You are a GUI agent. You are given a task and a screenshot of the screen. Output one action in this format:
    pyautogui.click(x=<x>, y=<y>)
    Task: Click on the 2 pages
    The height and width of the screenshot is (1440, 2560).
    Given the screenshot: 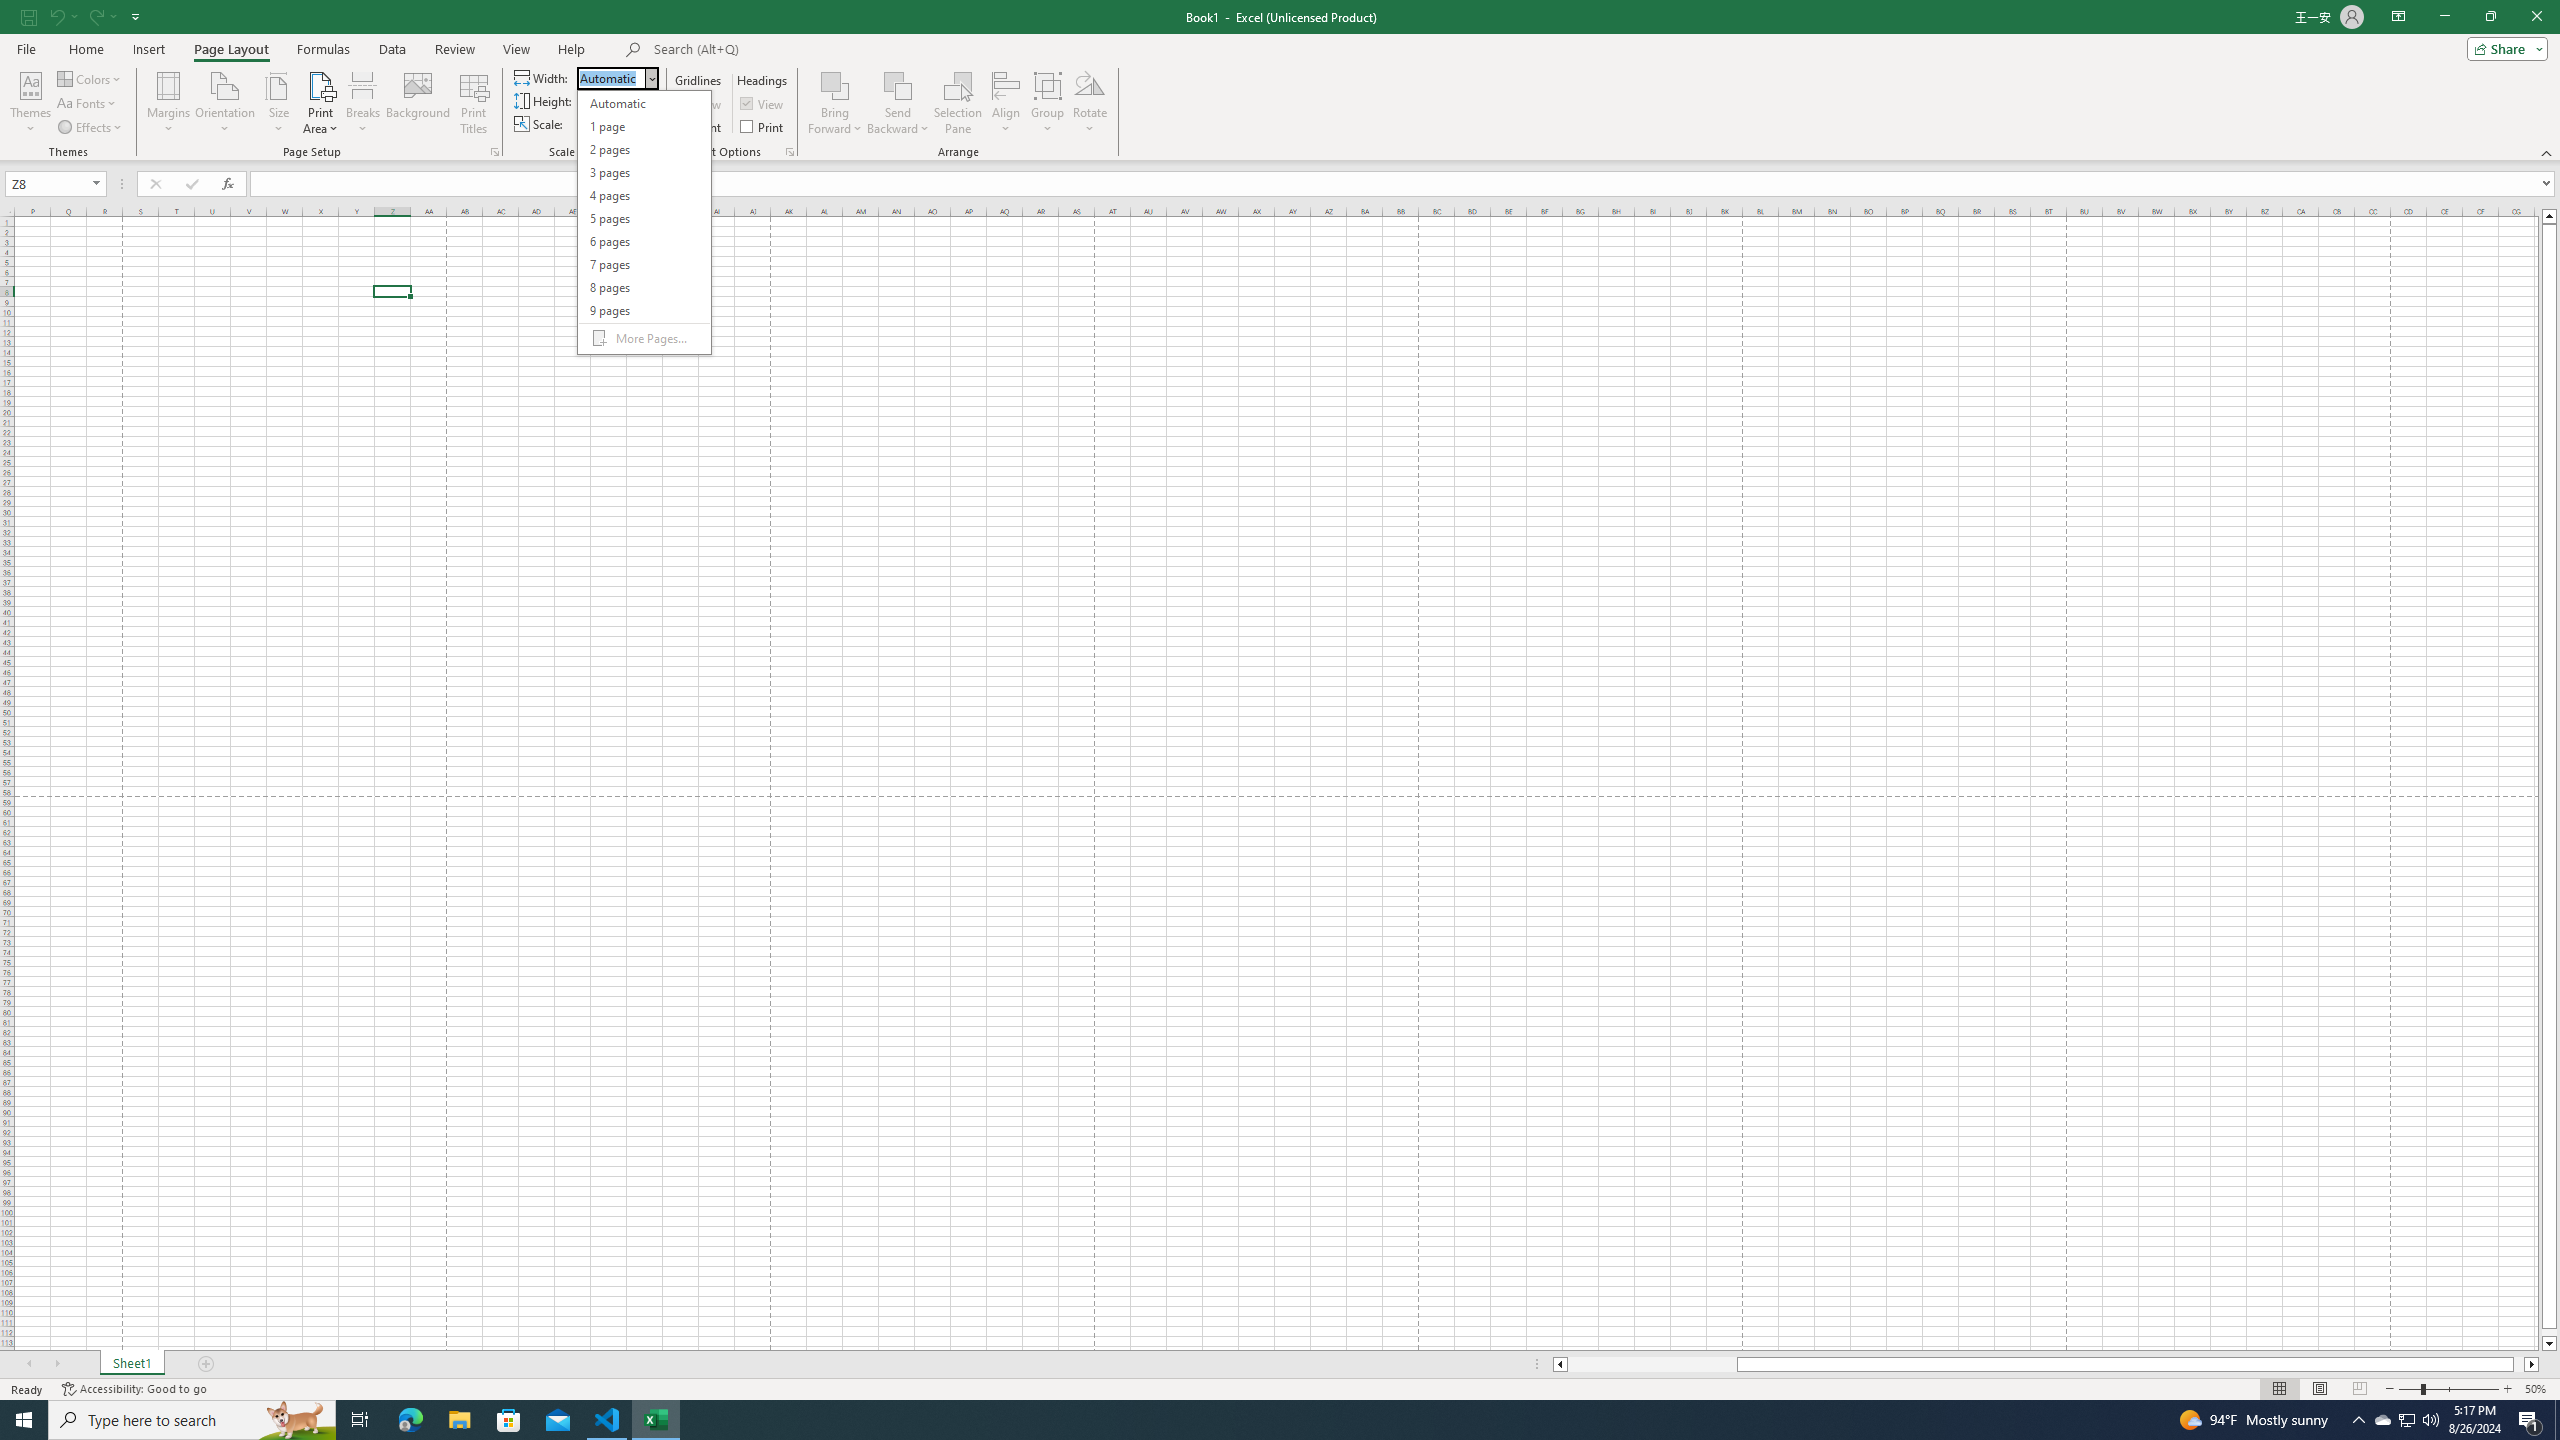 What is the action you would take?
    pyautogui.click(x=644, y=150)
    